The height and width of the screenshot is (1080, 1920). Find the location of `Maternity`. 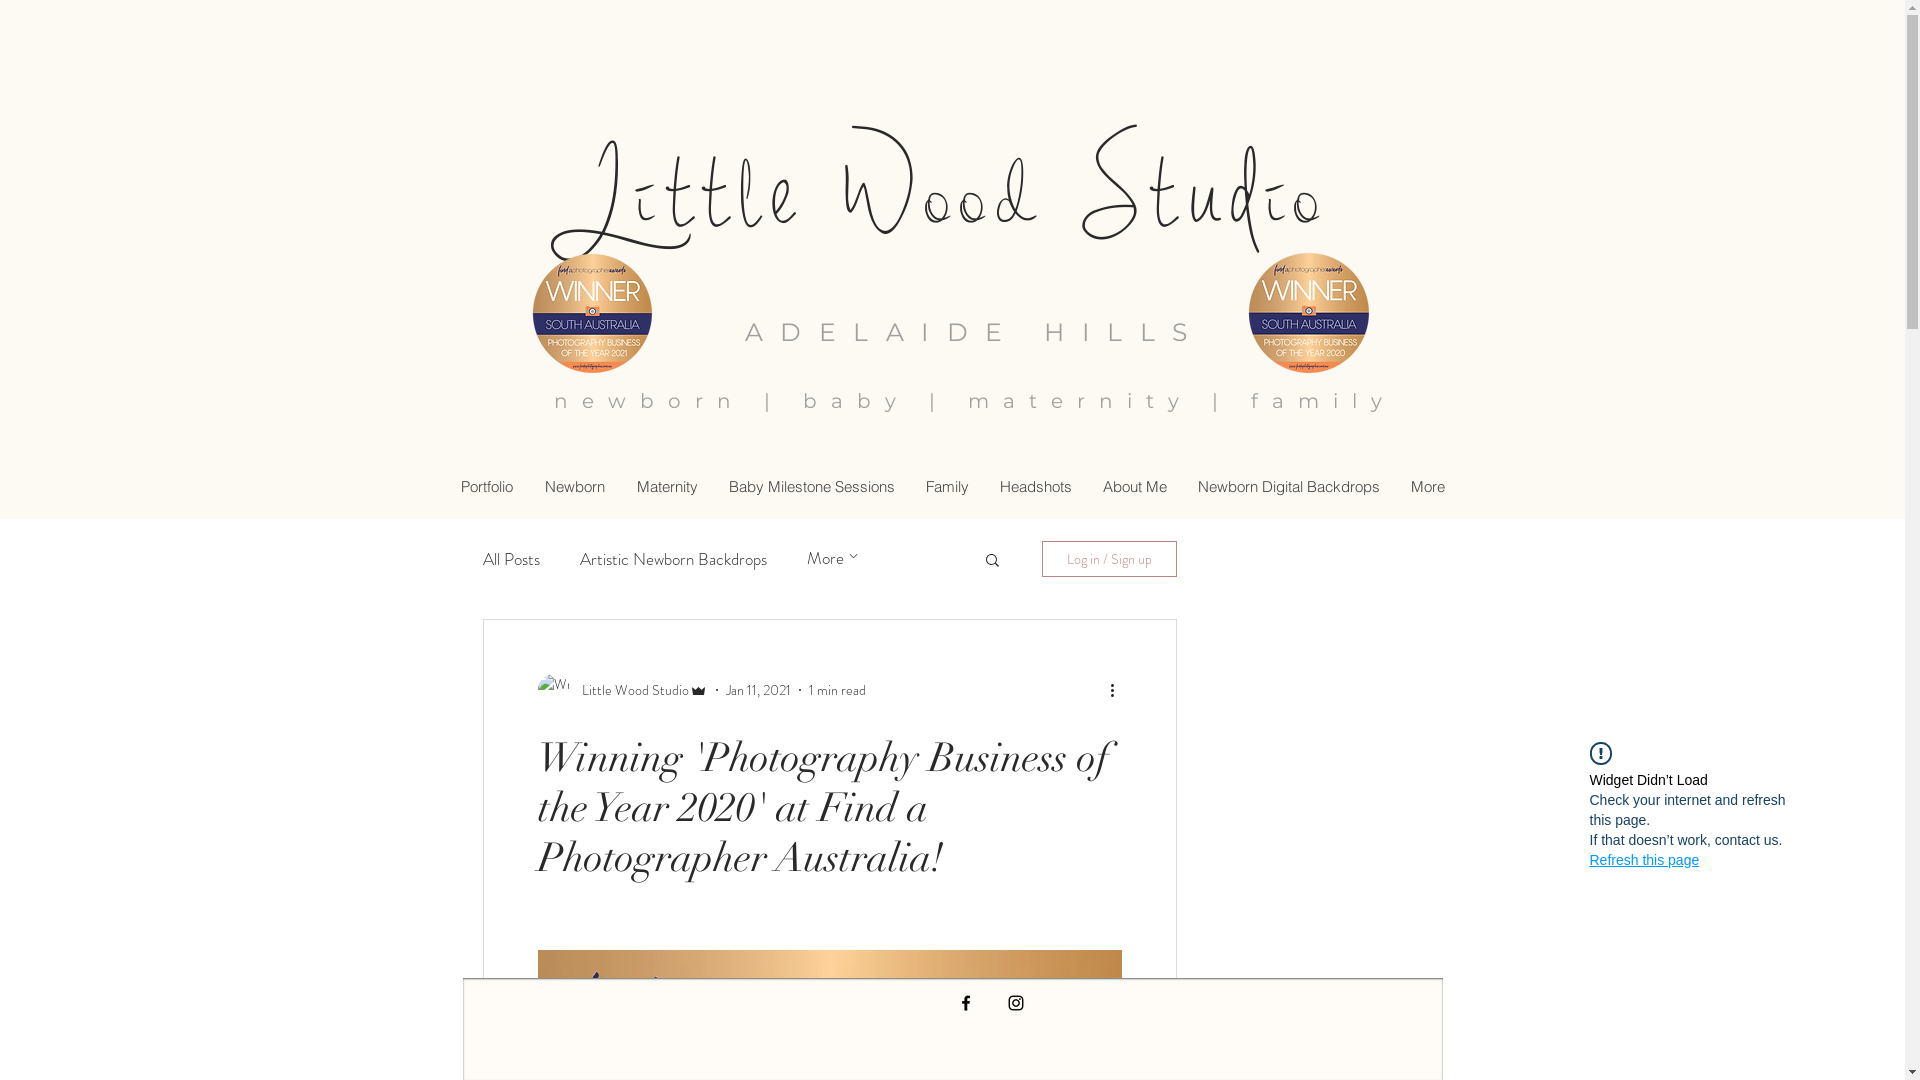

Maternity is located at coordinates (666, 487).